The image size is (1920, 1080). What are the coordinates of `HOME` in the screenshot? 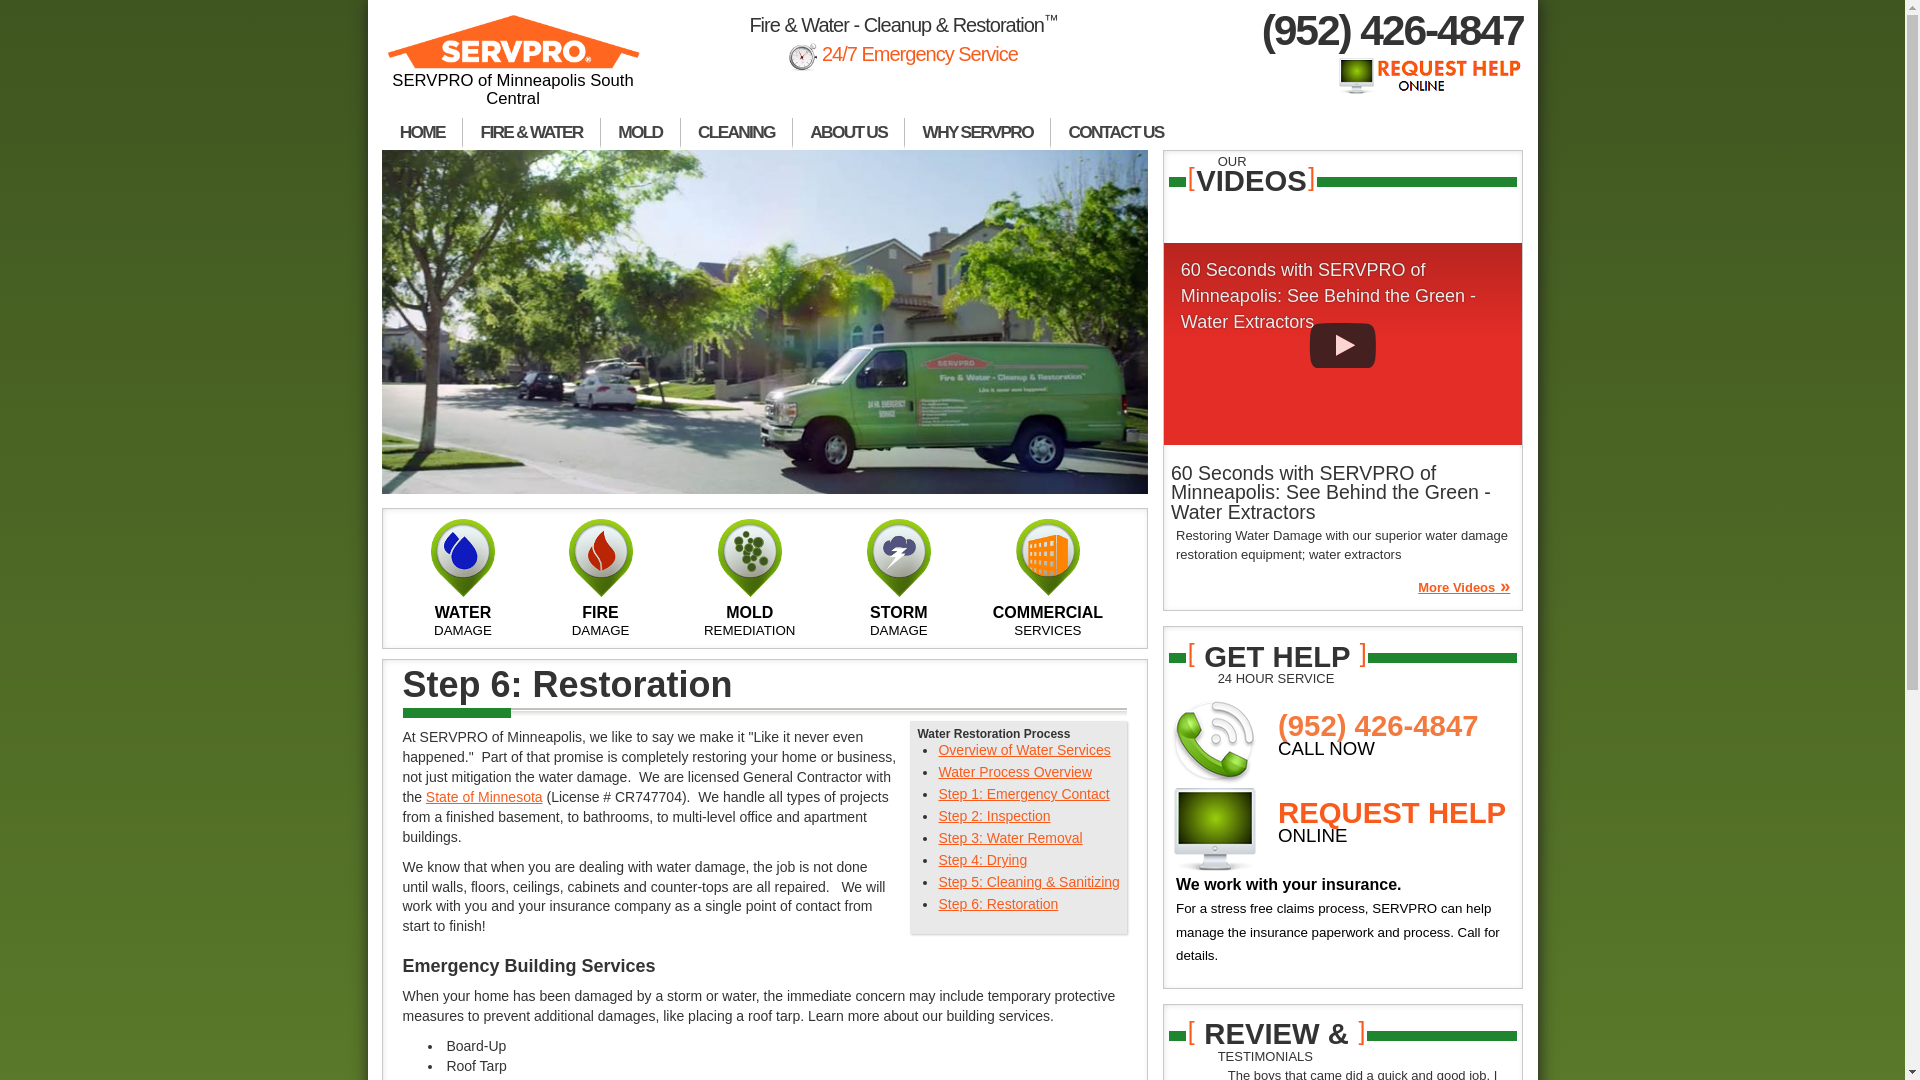 It's located at (422, 134).